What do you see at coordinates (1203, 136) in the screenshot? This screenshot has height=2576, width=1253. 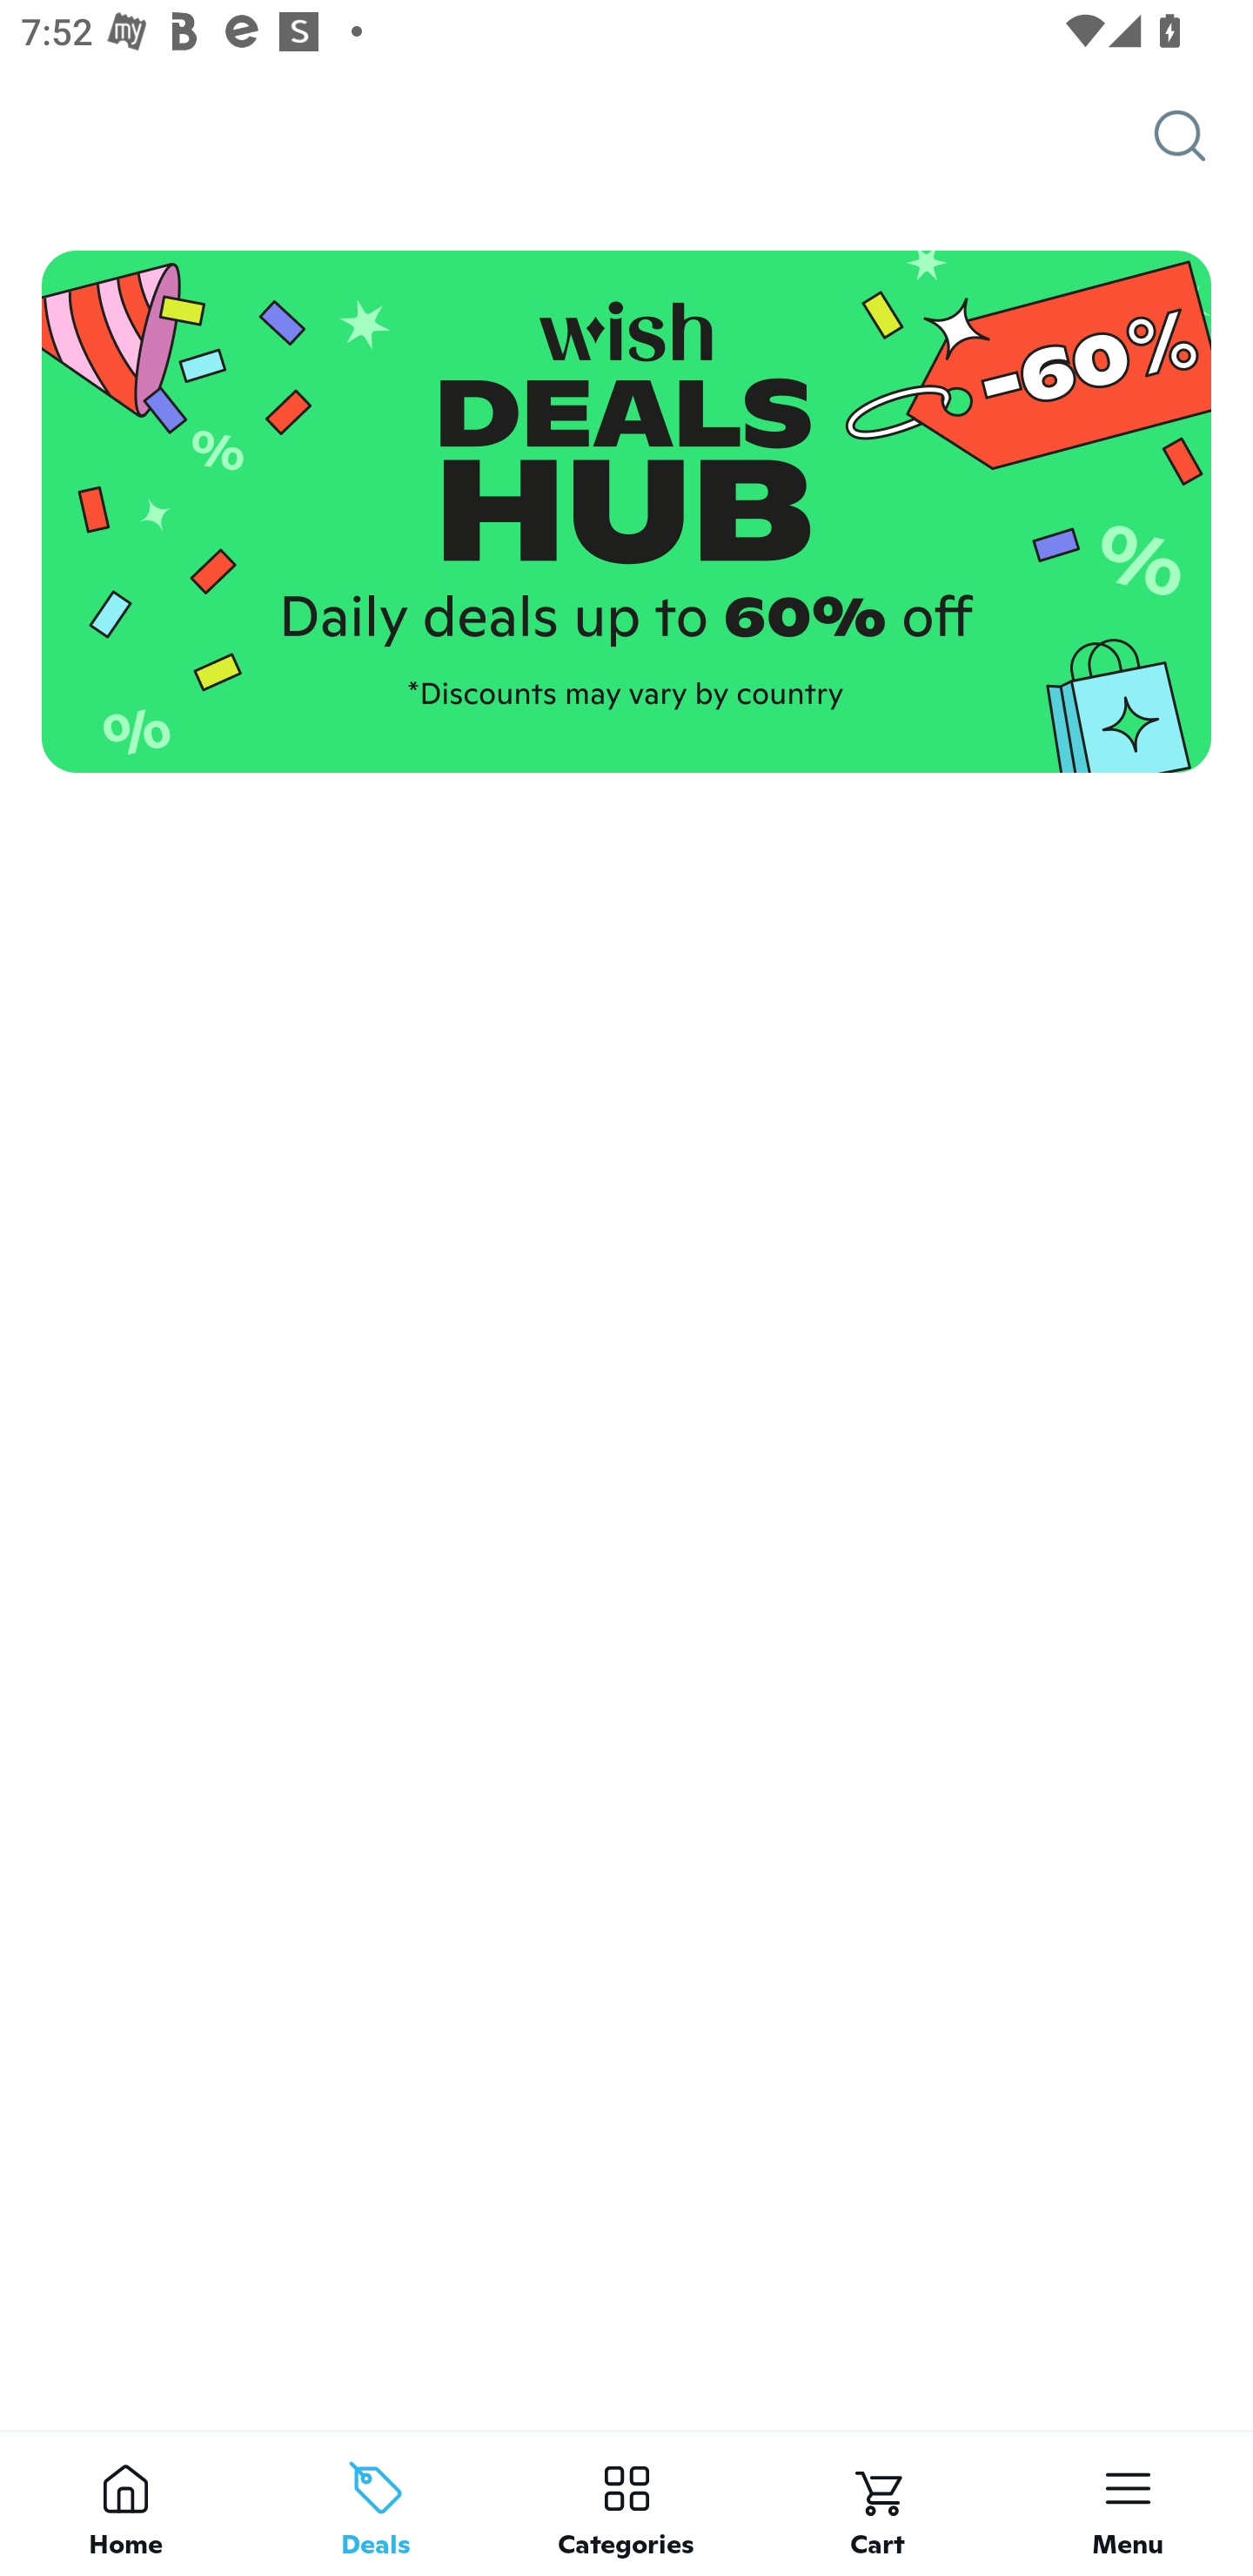 I see `Search` at bounding box center [1203, 136].